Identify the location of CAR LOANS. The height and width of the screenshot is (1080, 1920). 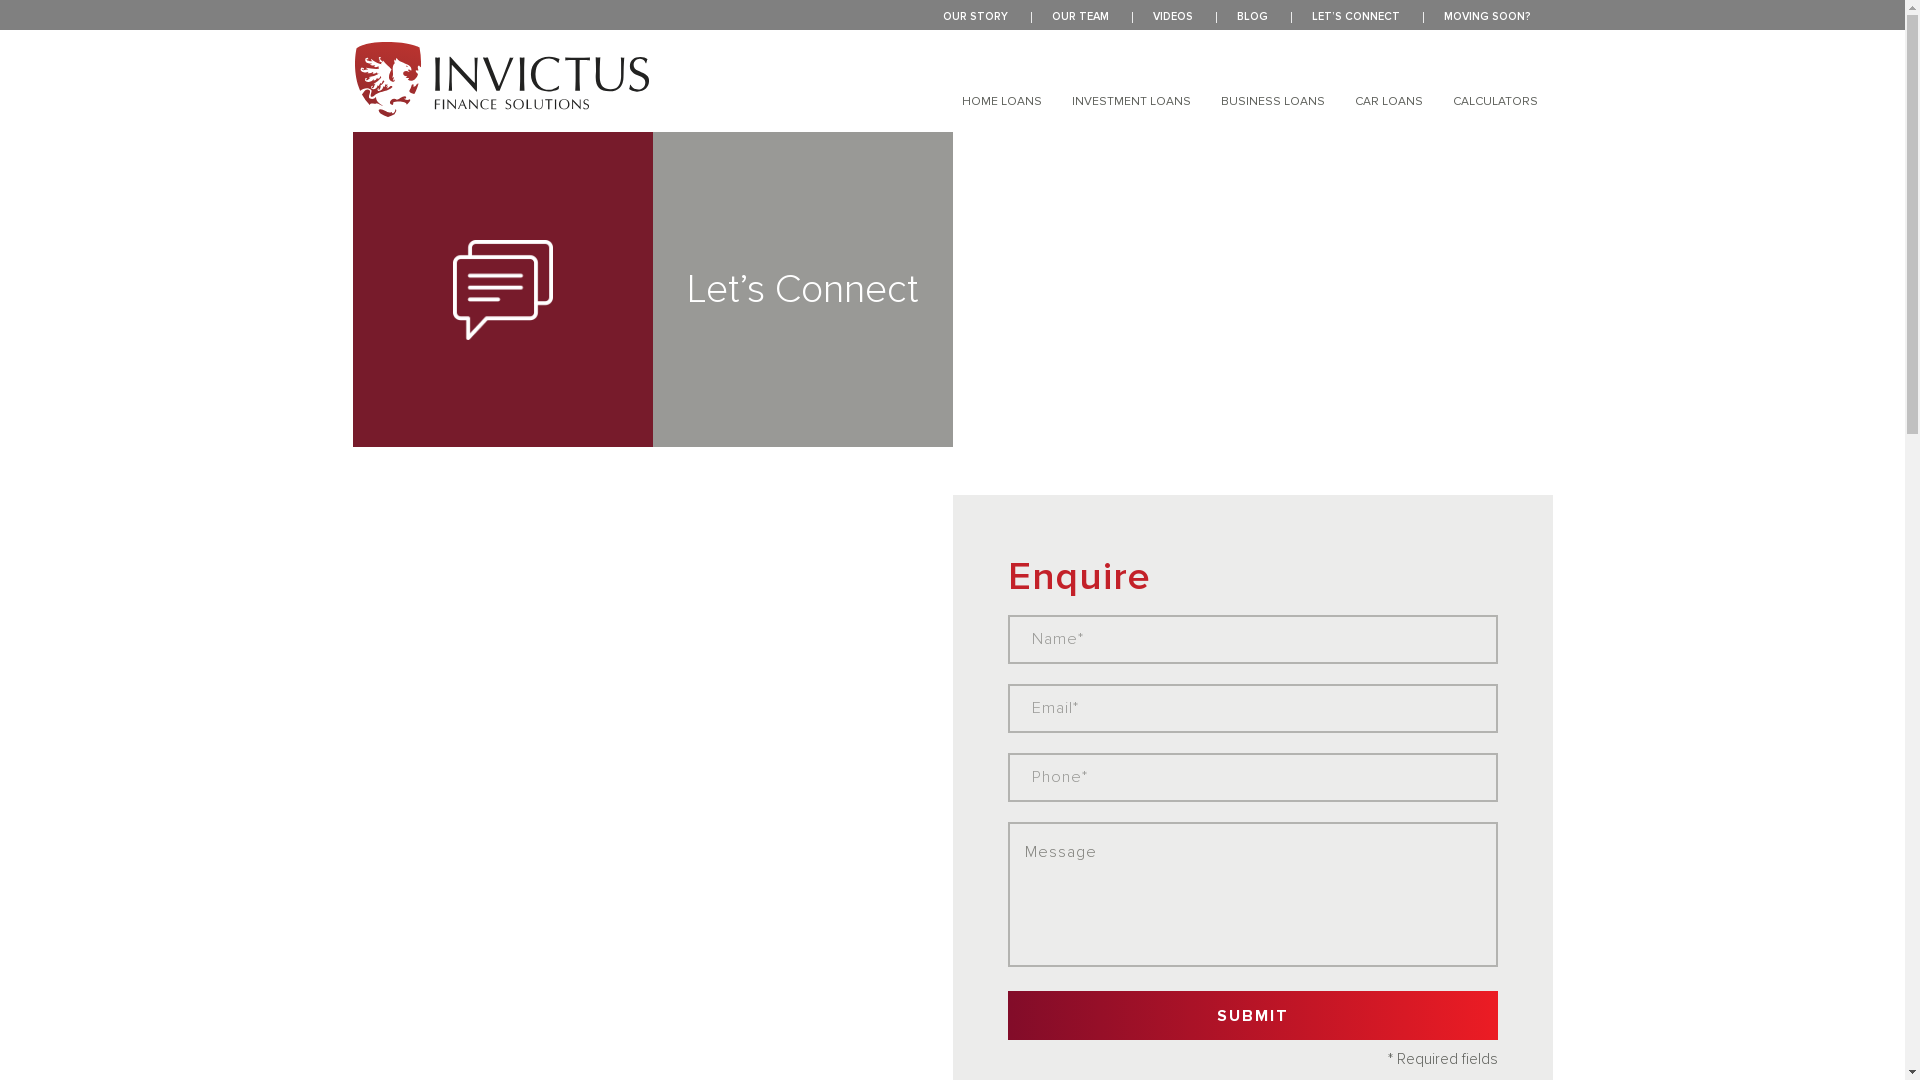
(1388, 102).